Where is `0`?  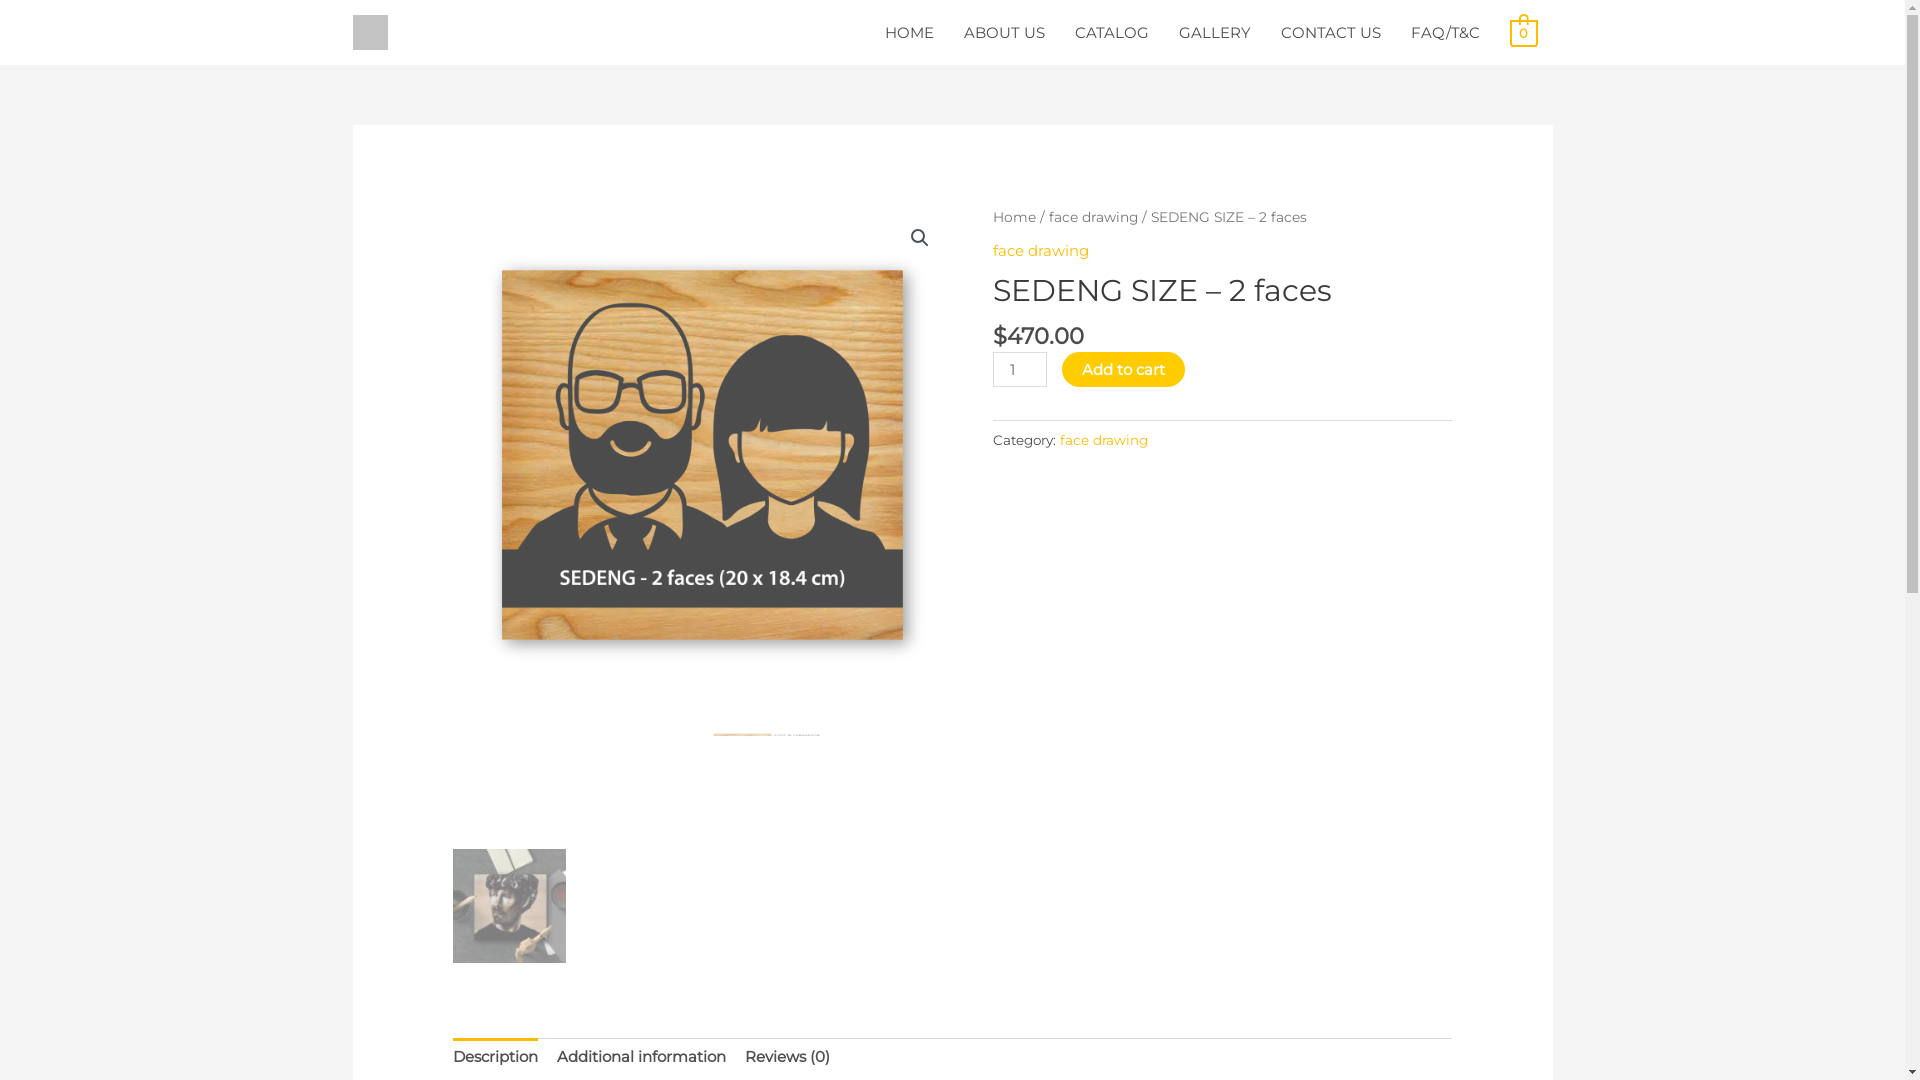
0 is located at coordinates (1524, 32).